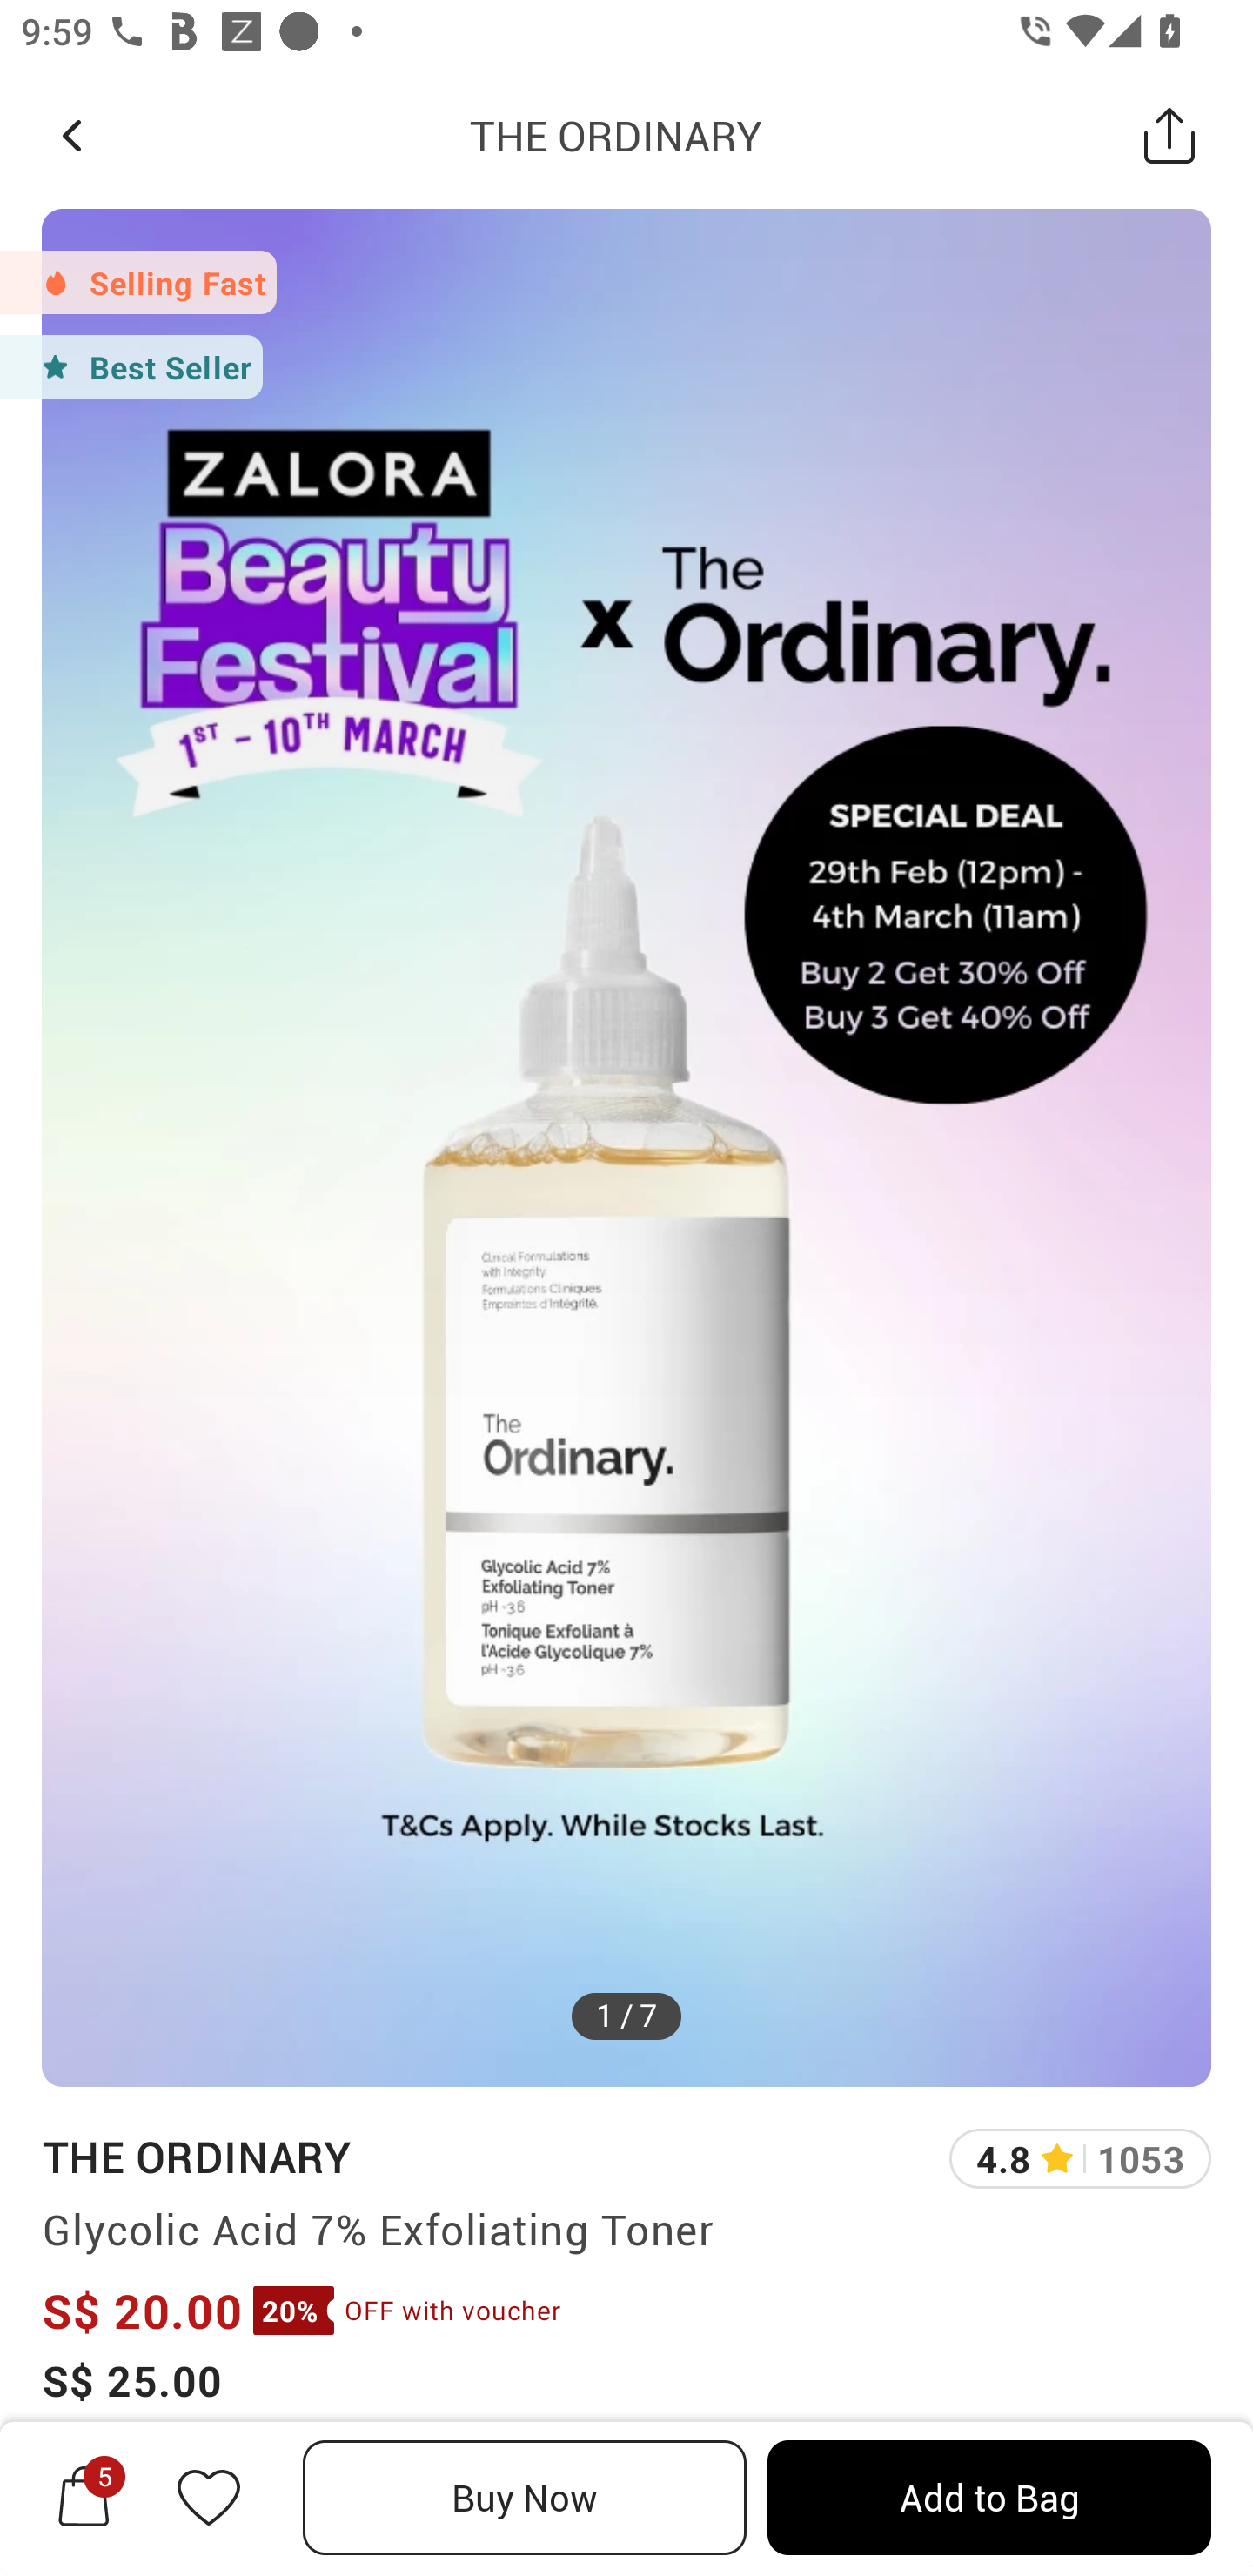 The width and height of the screenshot is (1253, 2576). I want to click on THE ORDINARY, so click(616, 135).